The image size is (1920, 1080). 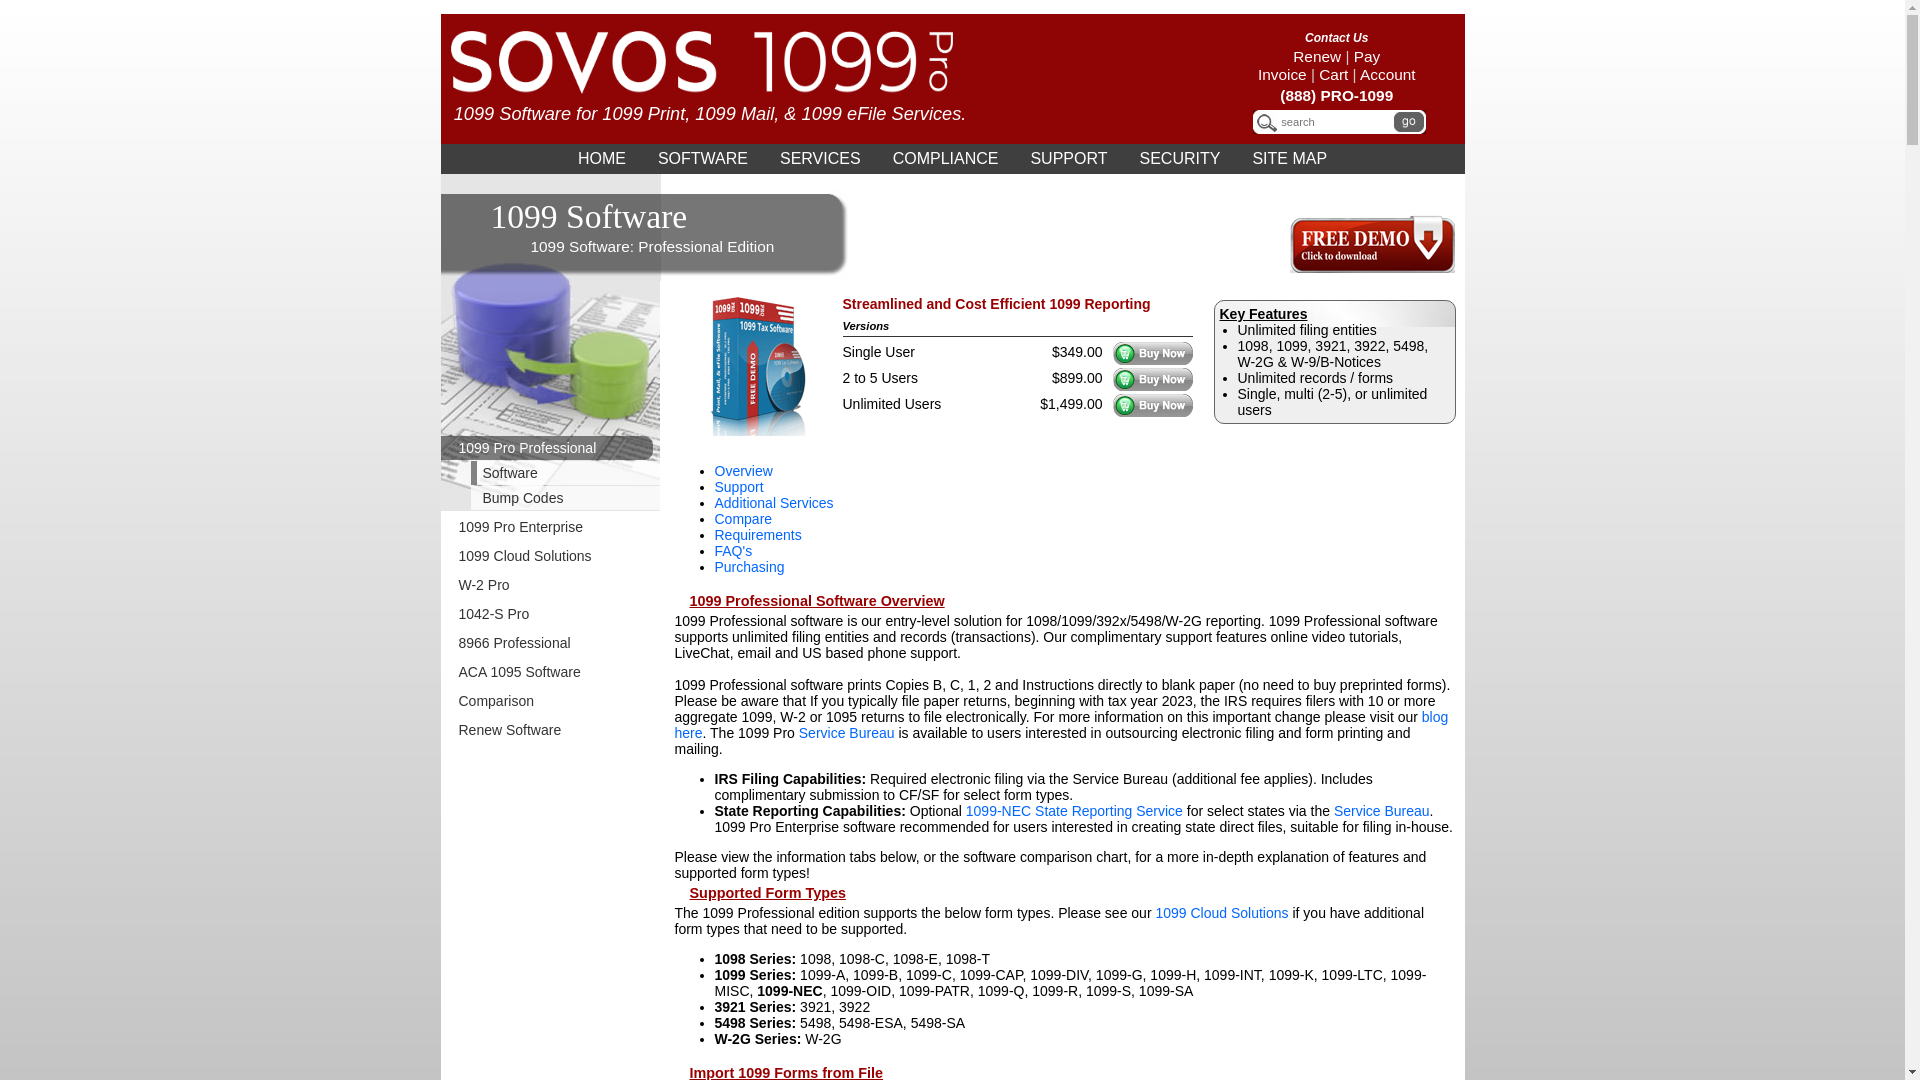 What do you see at coordinates (1336, 96) in the screenshot?
I see `(888) PRO-1099` at bounding box center [1336, 96].